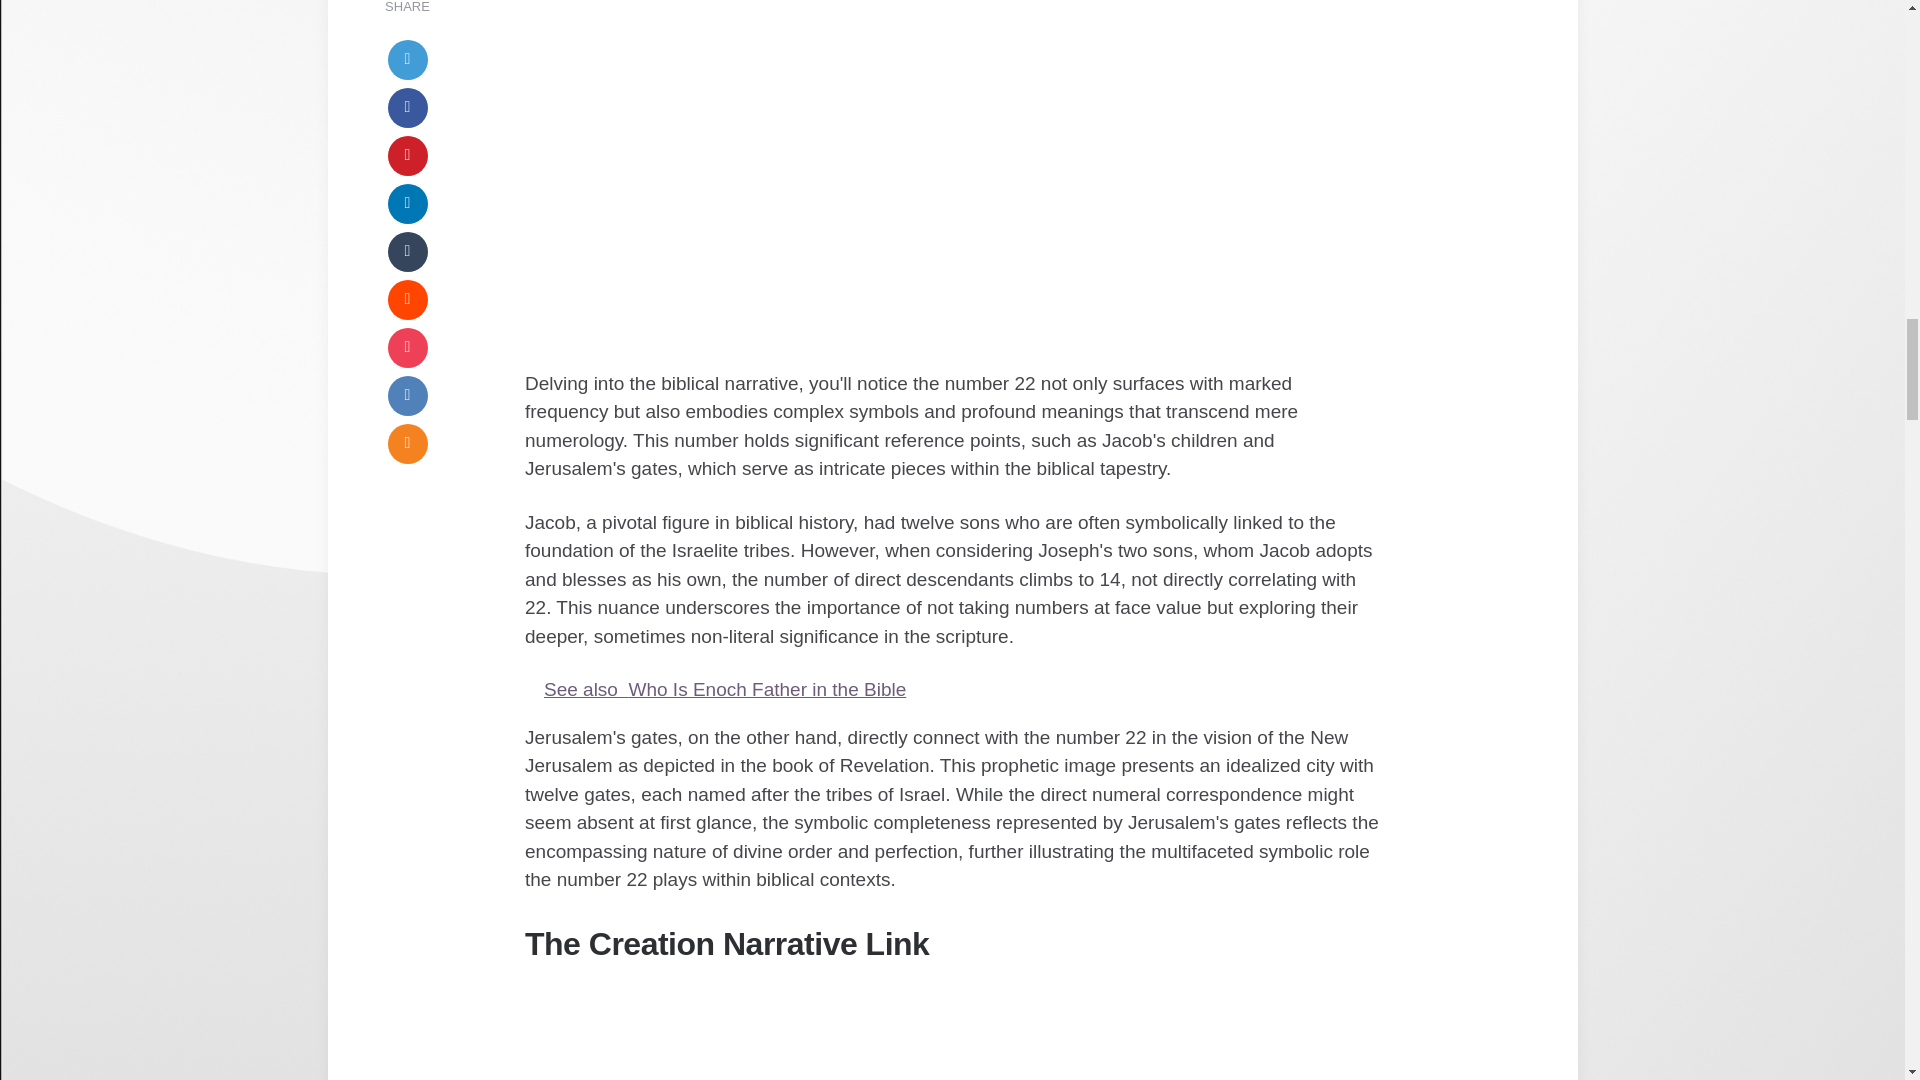  Describe the element at coordinates (952, 690) in the screenshot. I see `See also  Who Is Enoch Father in the Bible` at that location.